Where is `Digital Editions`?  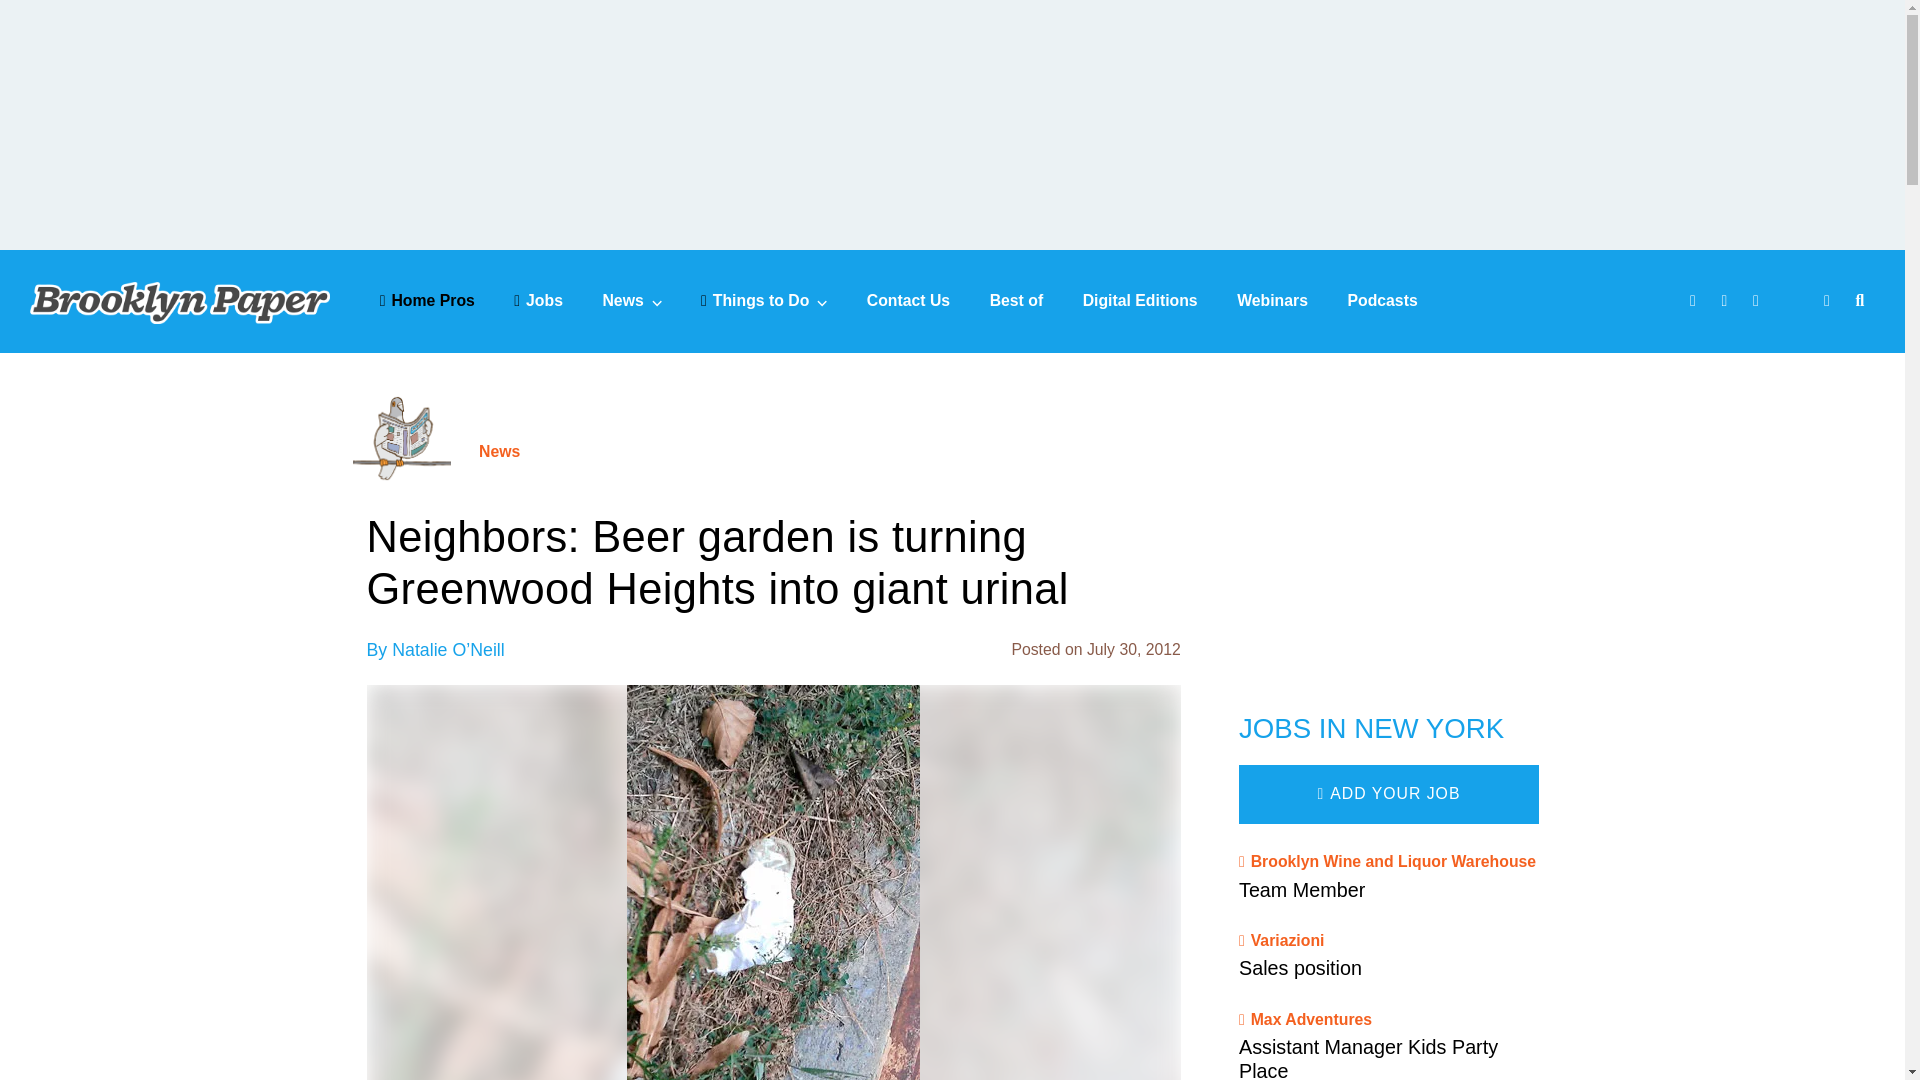 Digital Editions is located at coordinates (1140, 300).